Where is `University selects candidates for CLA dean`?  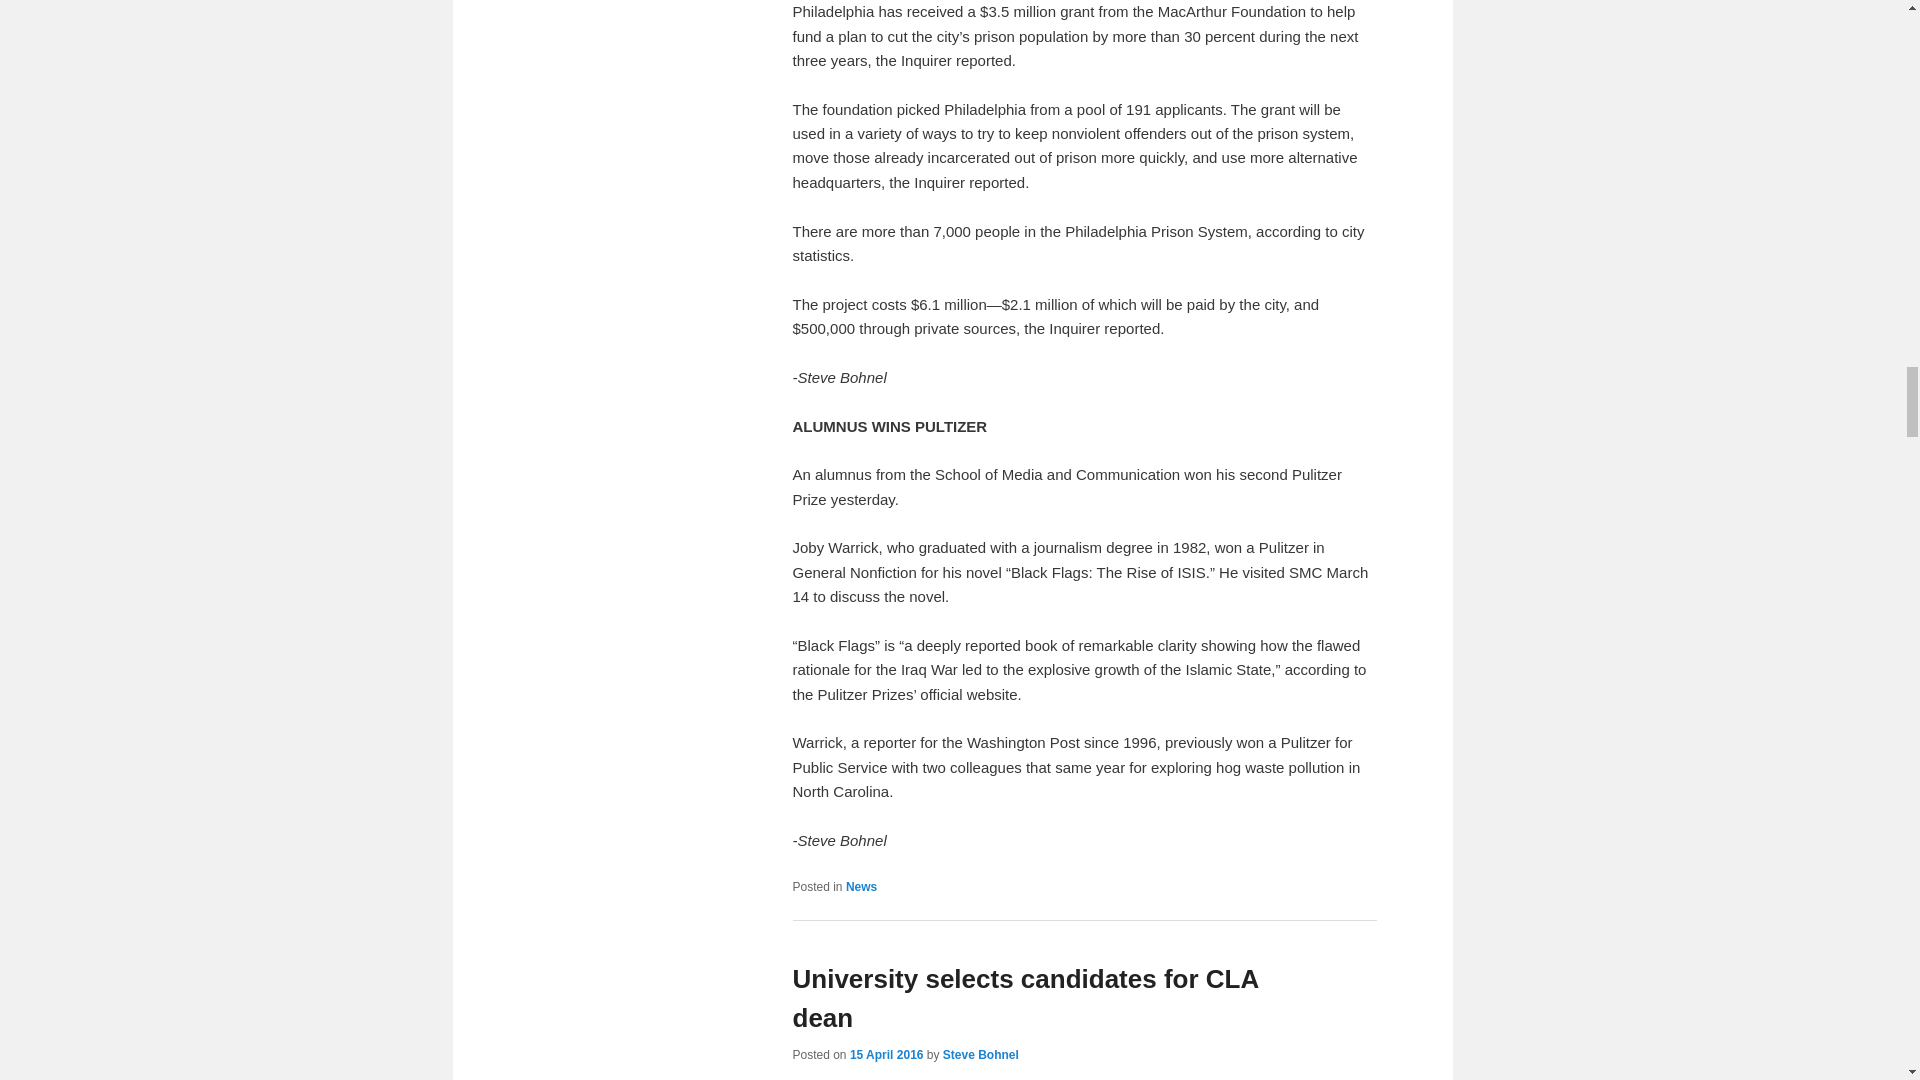 University selects candidates for CLA dean is located at coordinates (1024, 998).